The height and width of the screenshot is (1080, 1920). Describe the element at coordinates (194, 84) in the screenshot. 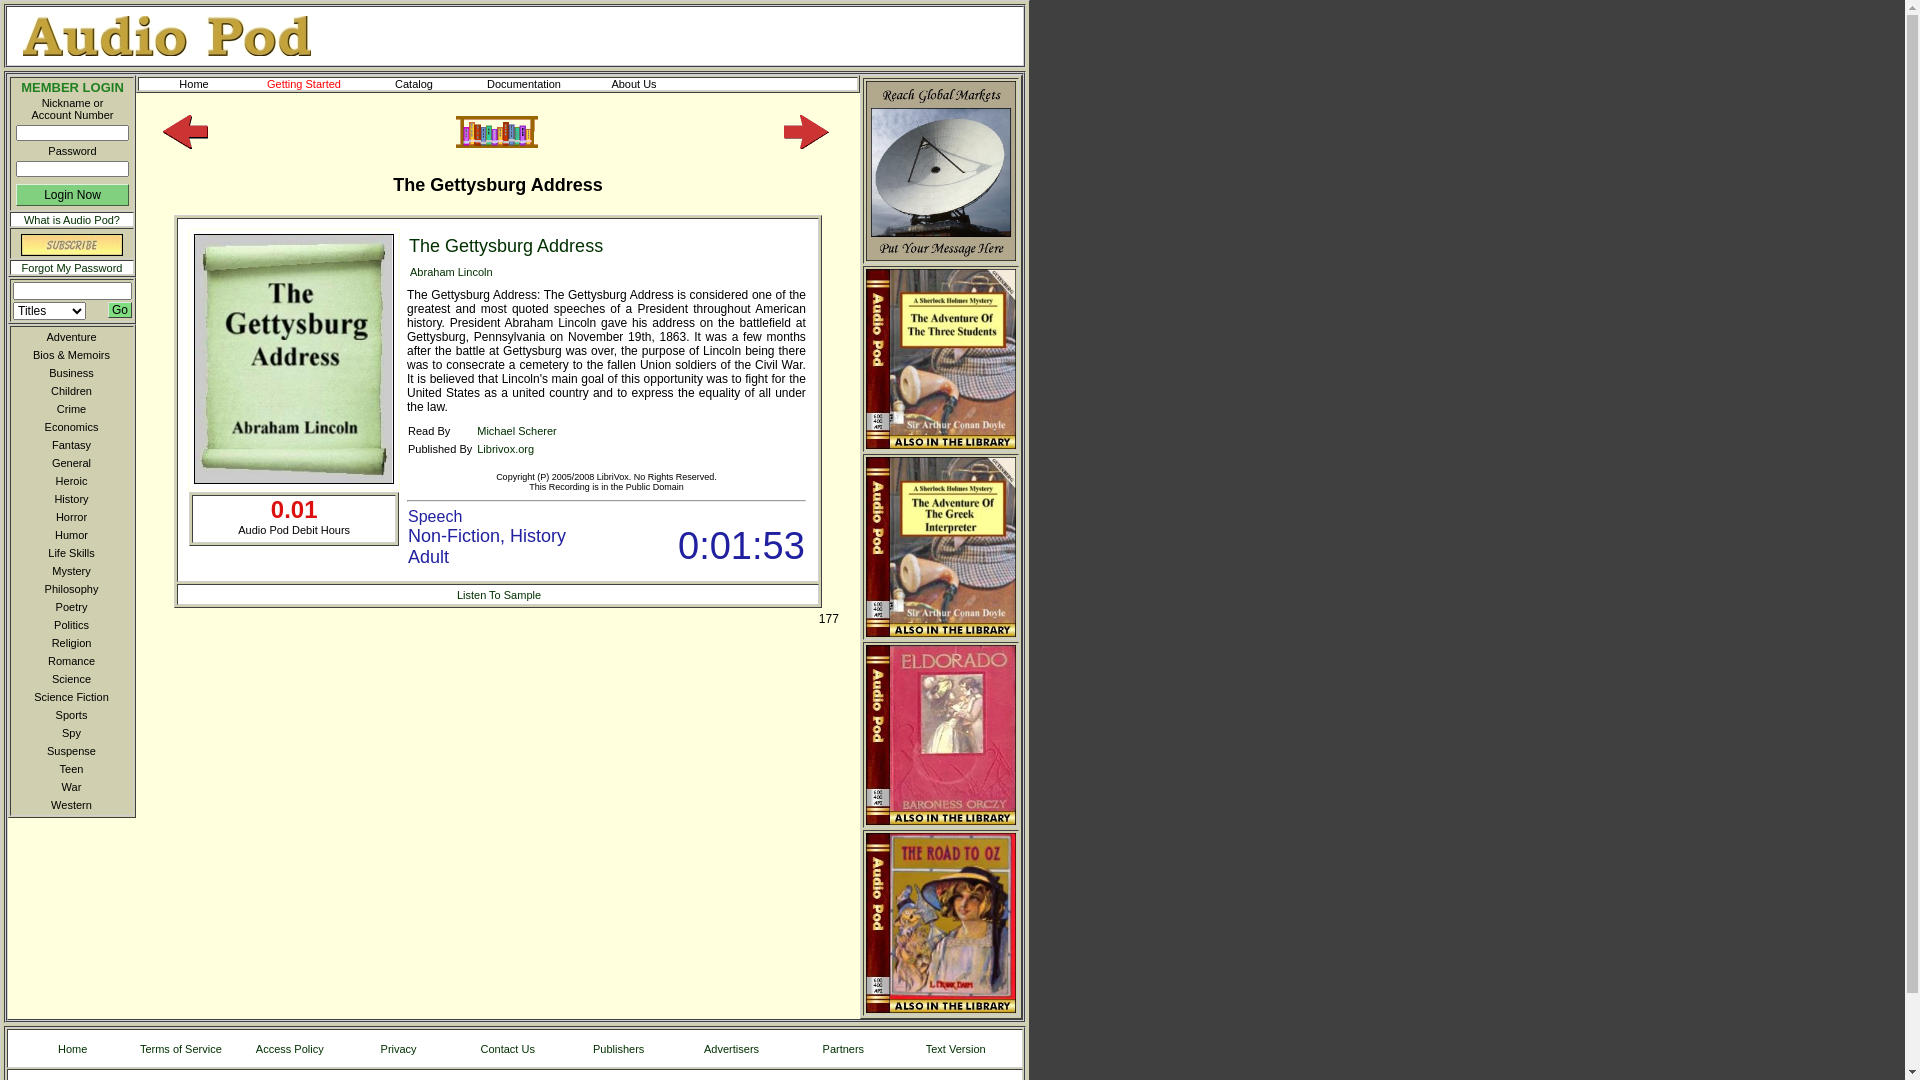

I see `Home` at that location.